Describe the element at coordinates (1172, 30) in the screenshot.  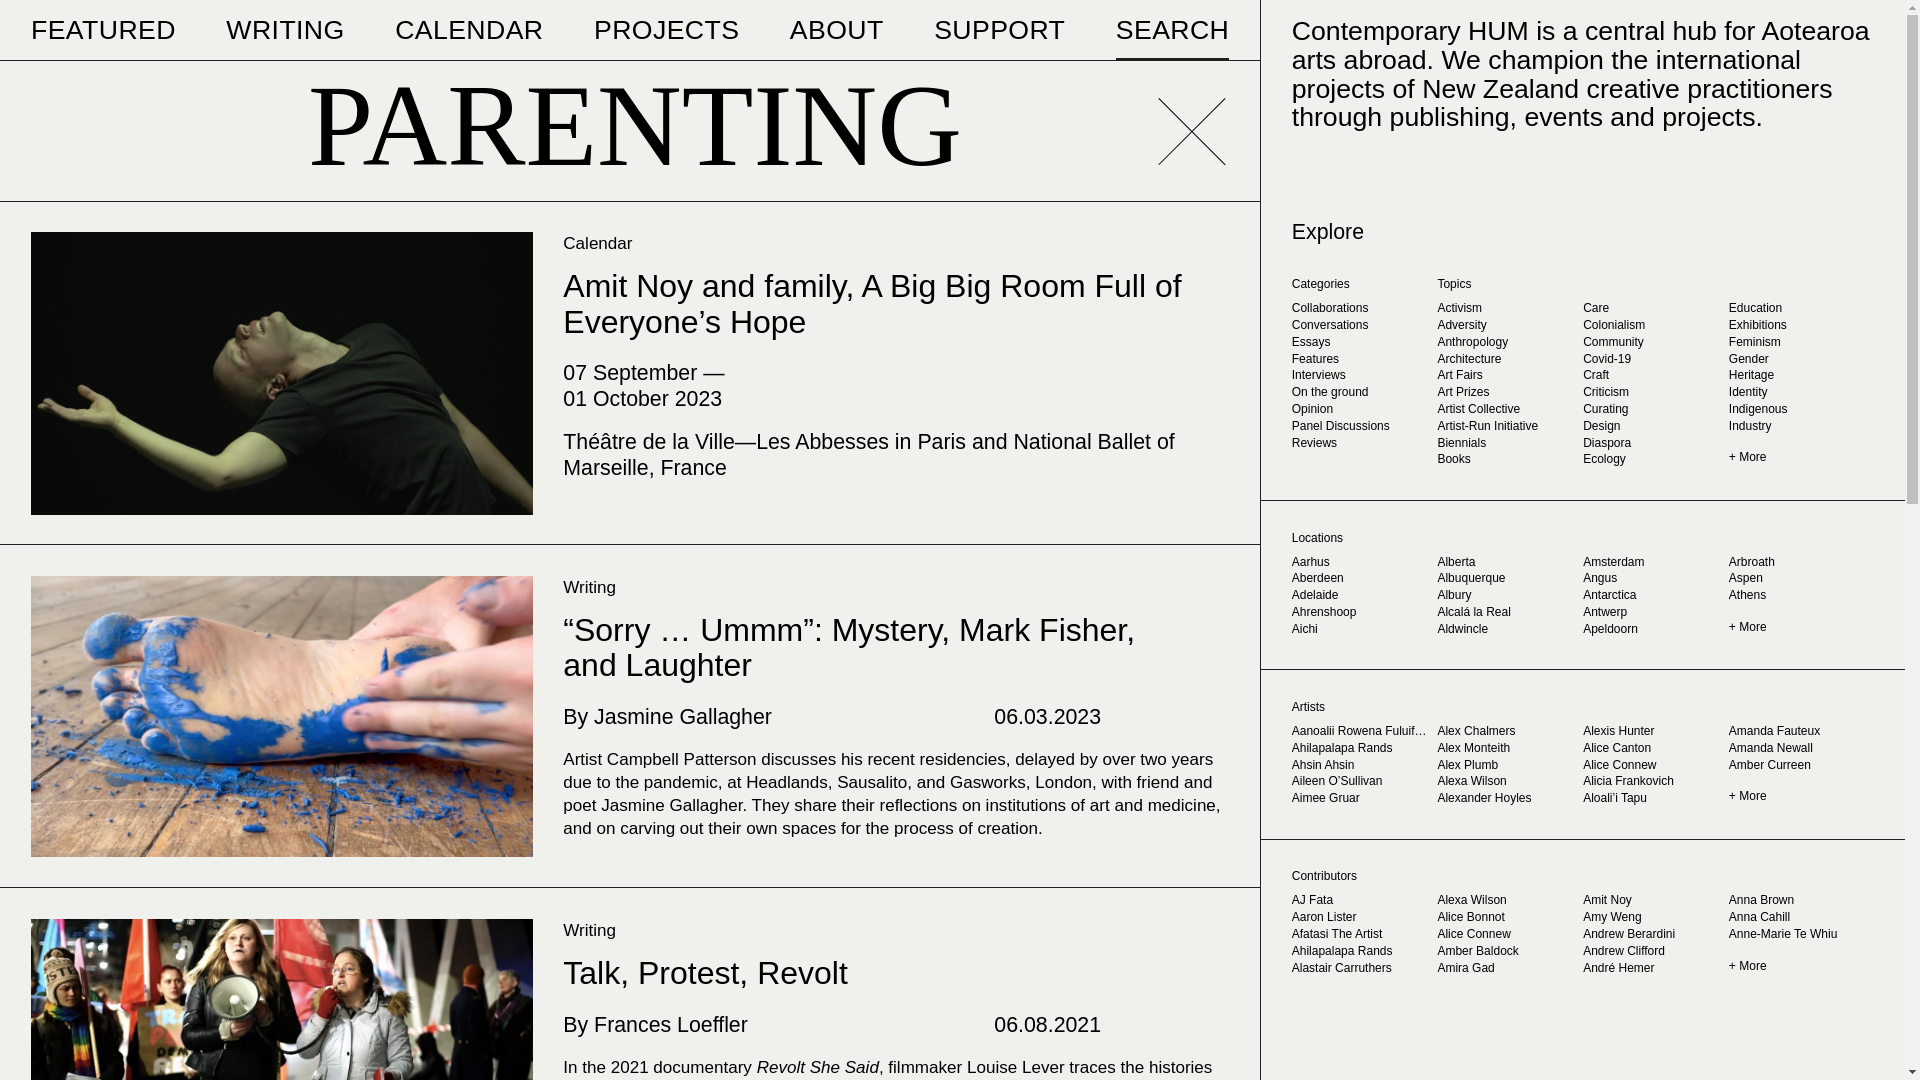
I see `SEARCH` at that location.